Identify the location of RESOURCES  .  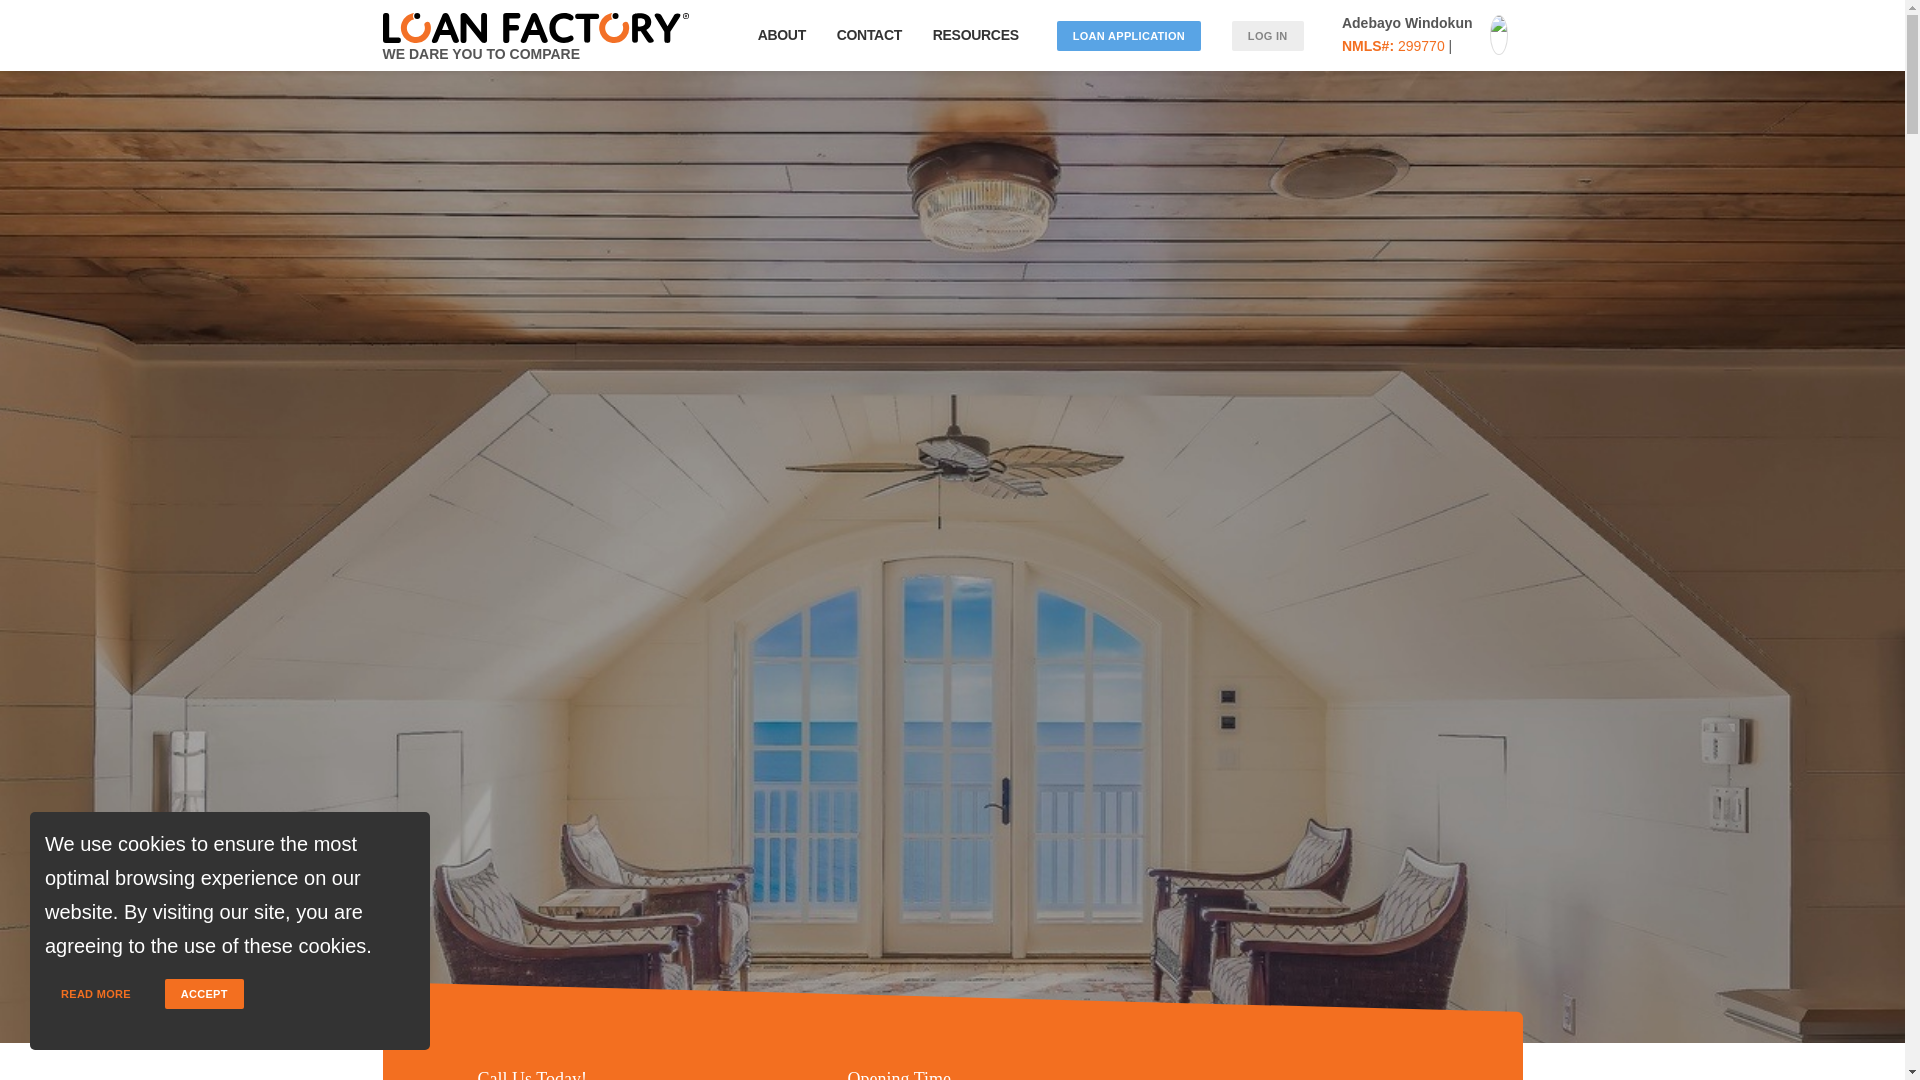
(978, 36).